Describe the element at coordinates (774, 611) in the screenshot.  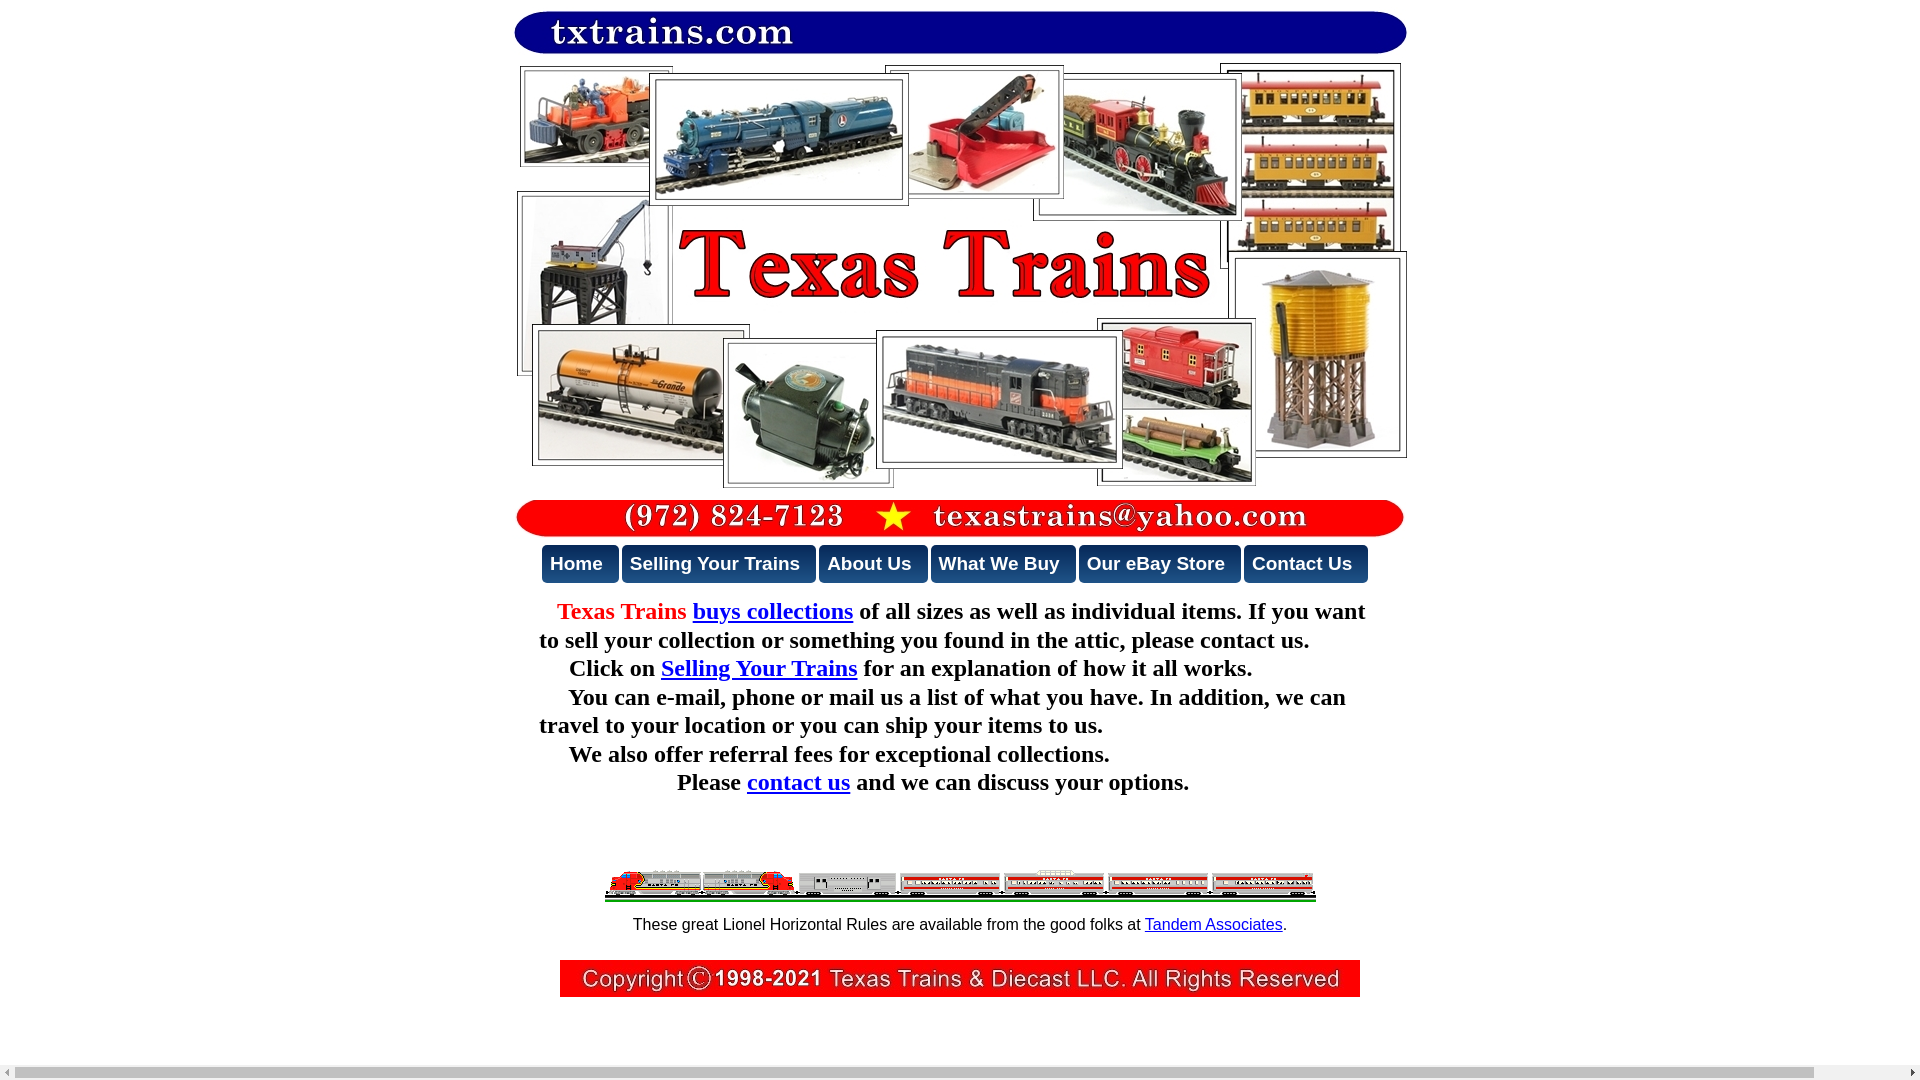
I see `Just Some Of What We Buy` at that location.